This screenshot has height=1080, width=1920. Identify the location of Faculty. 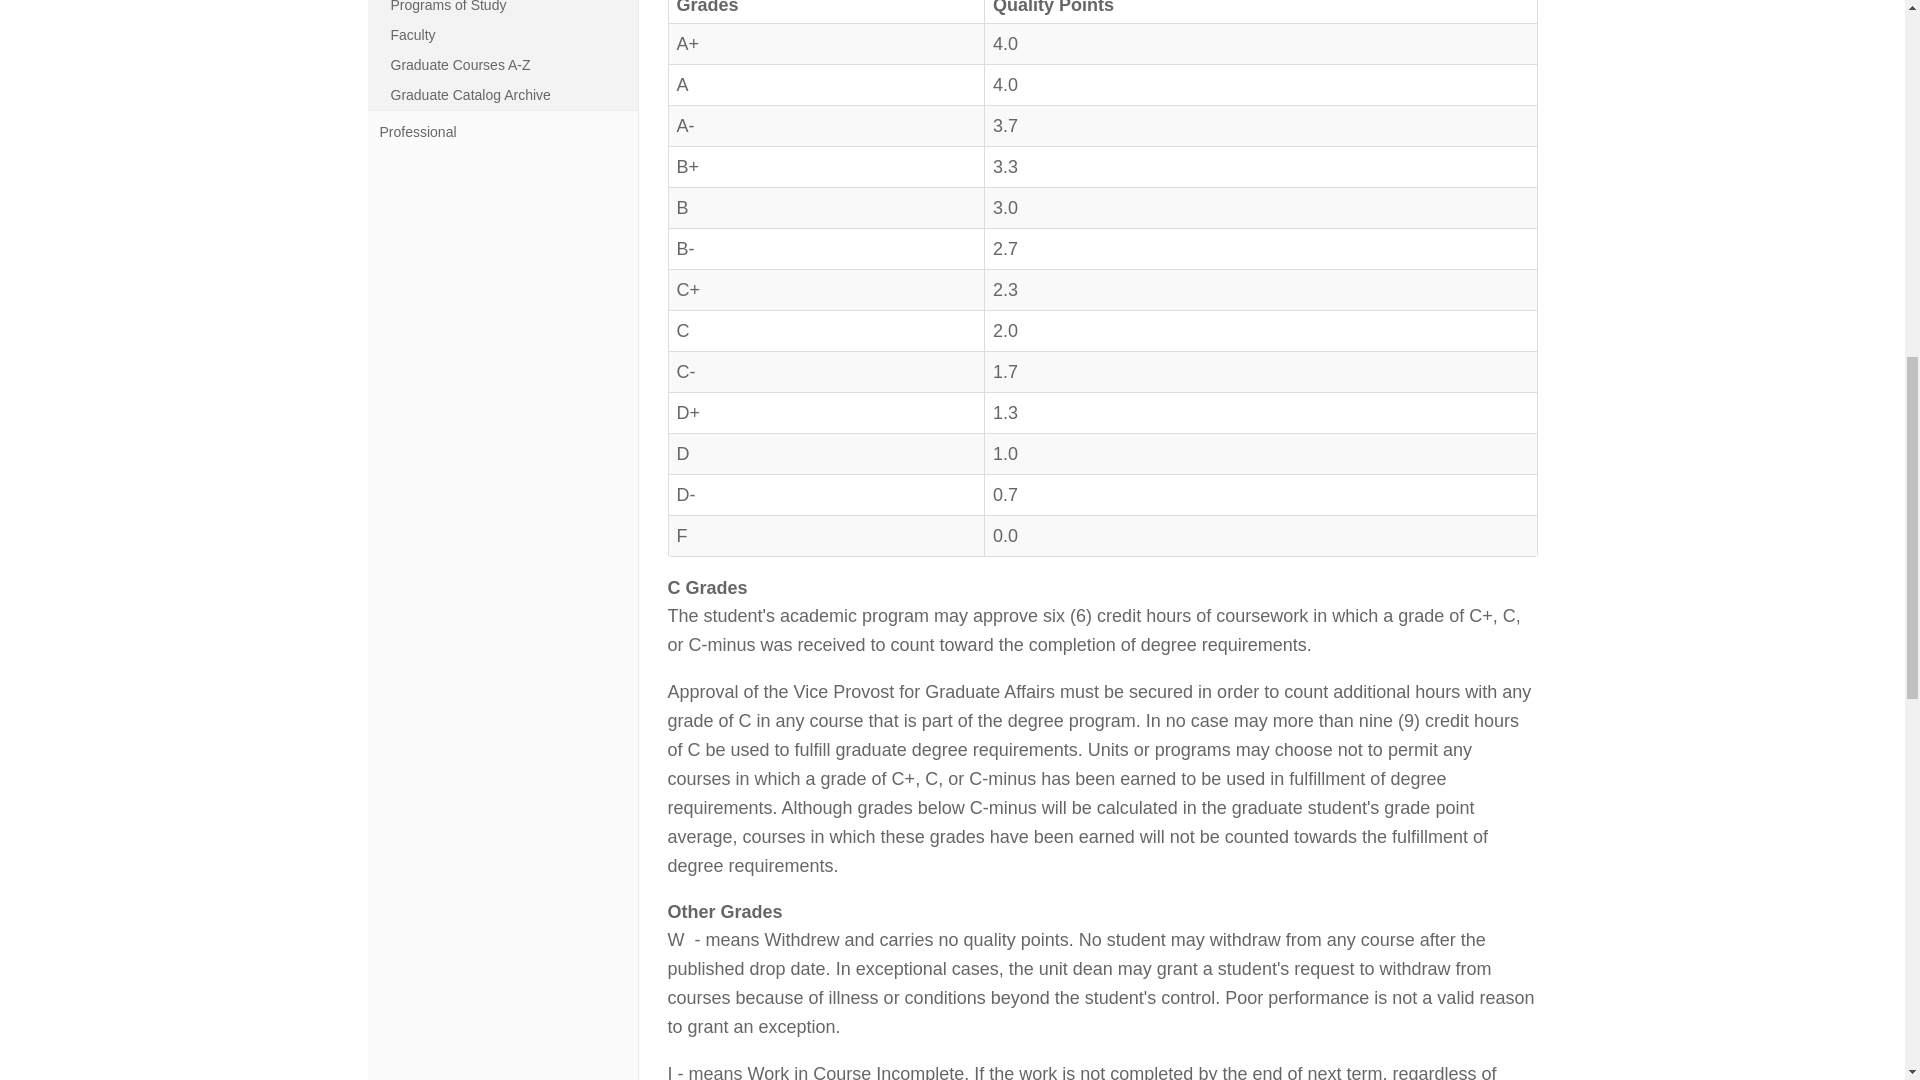
(510, 34).